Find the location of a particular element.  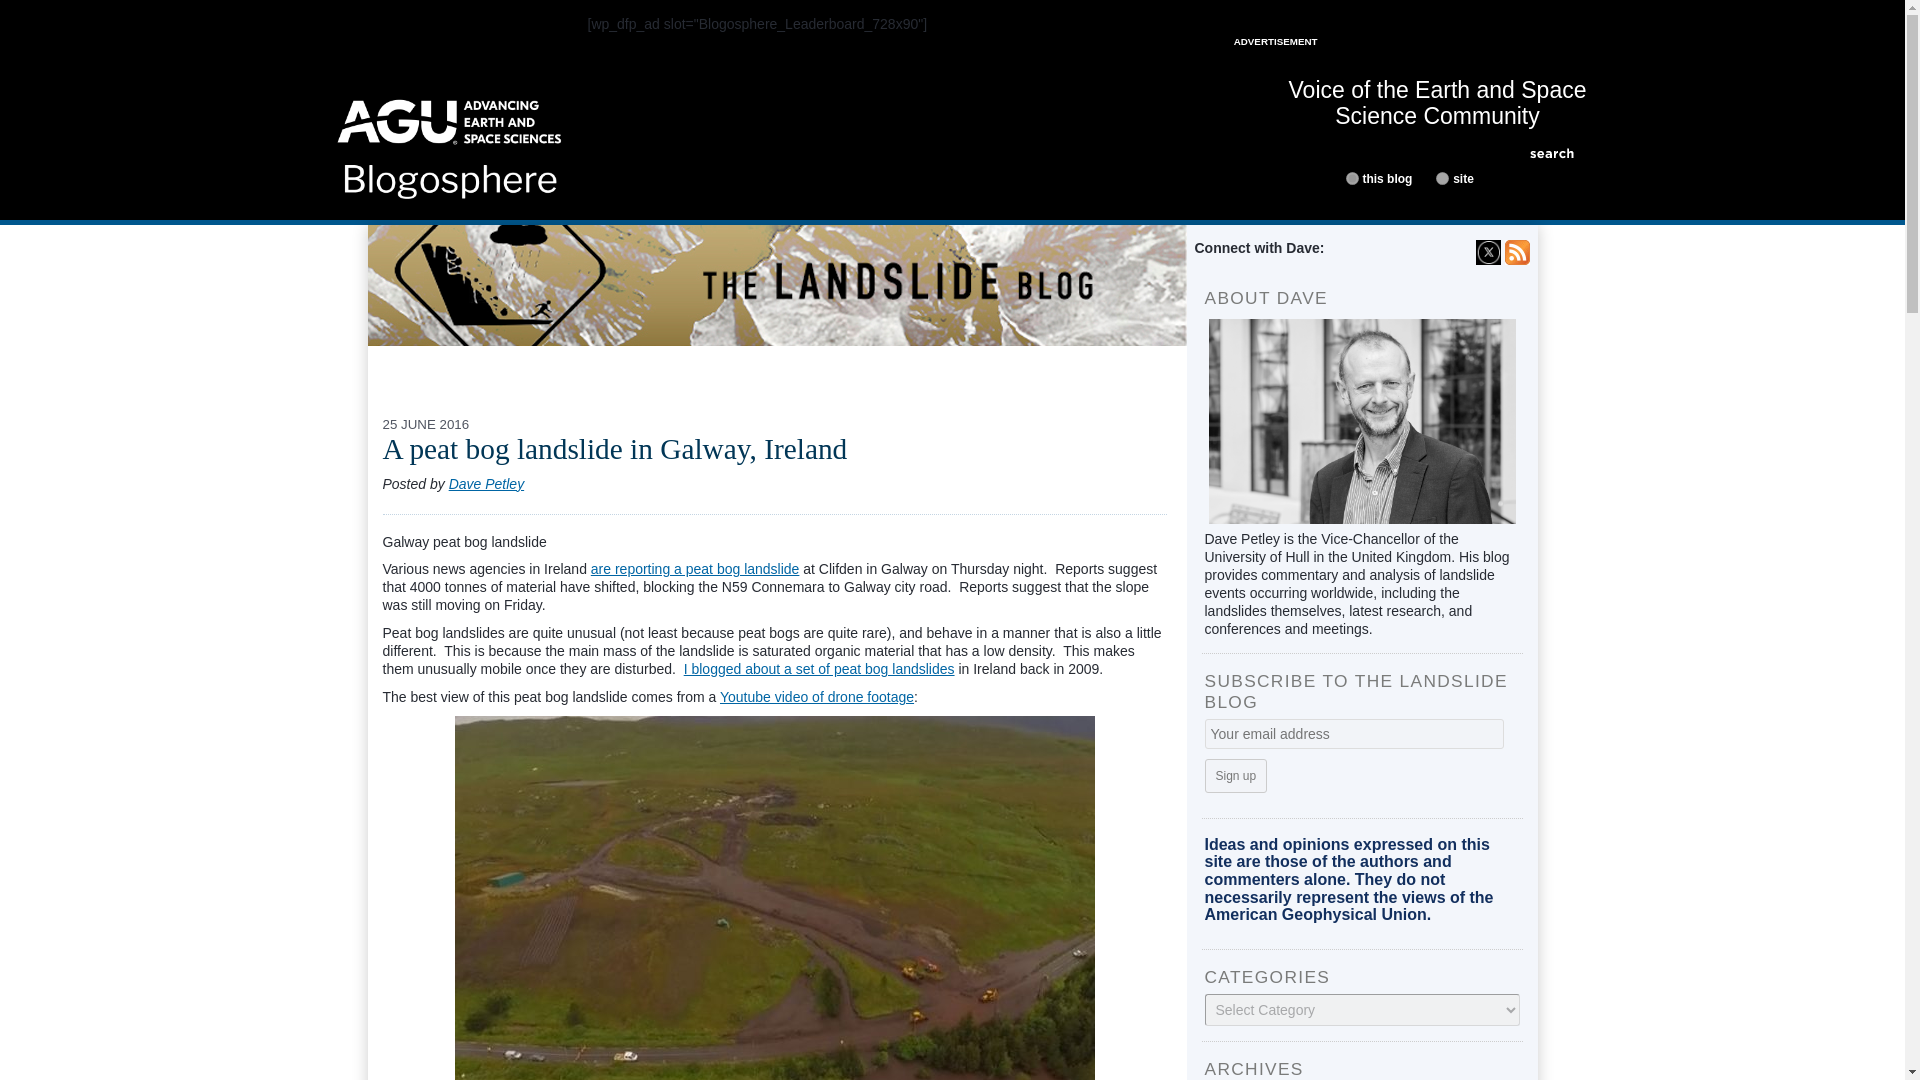

Sign up is located at coordinates (1235, 776).